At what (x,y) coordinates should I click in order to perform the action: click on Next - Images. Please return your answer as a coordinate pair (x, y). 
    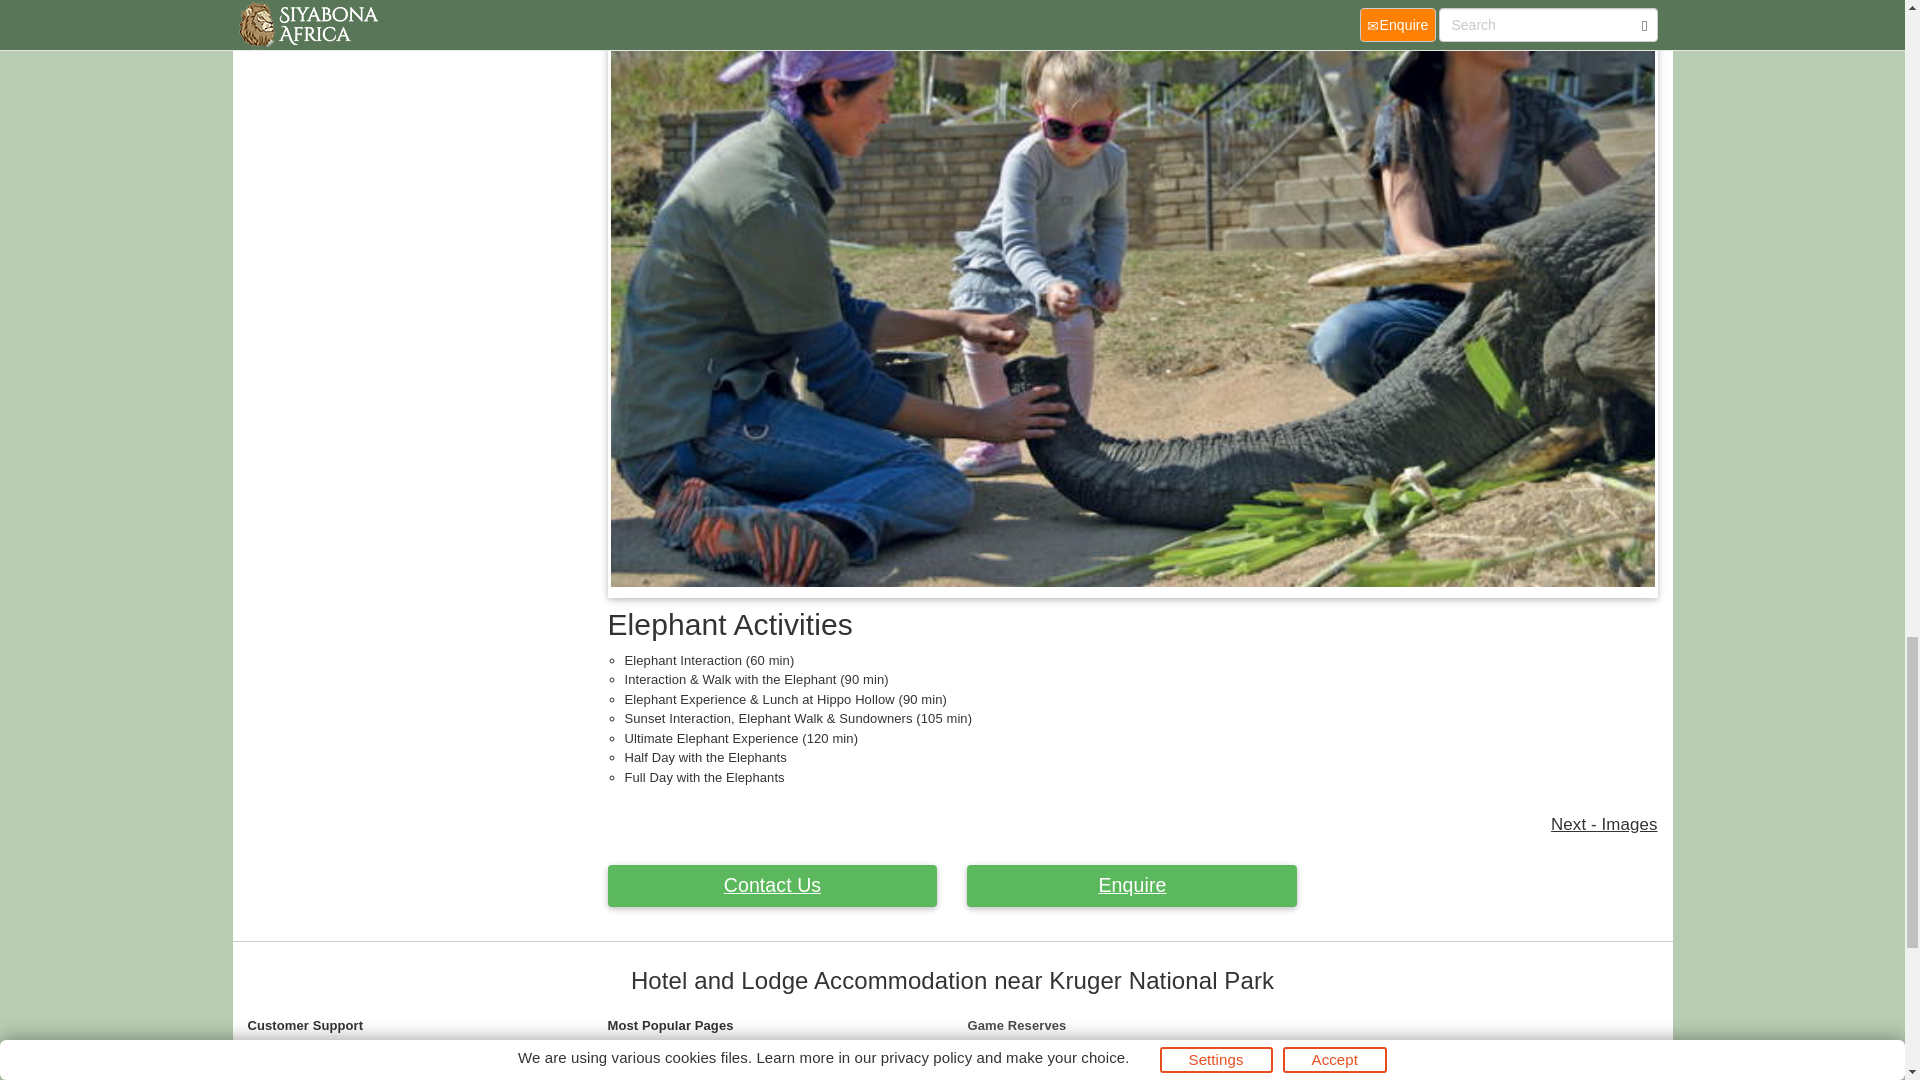
    Looking at the image, I should click on (1604, 824).